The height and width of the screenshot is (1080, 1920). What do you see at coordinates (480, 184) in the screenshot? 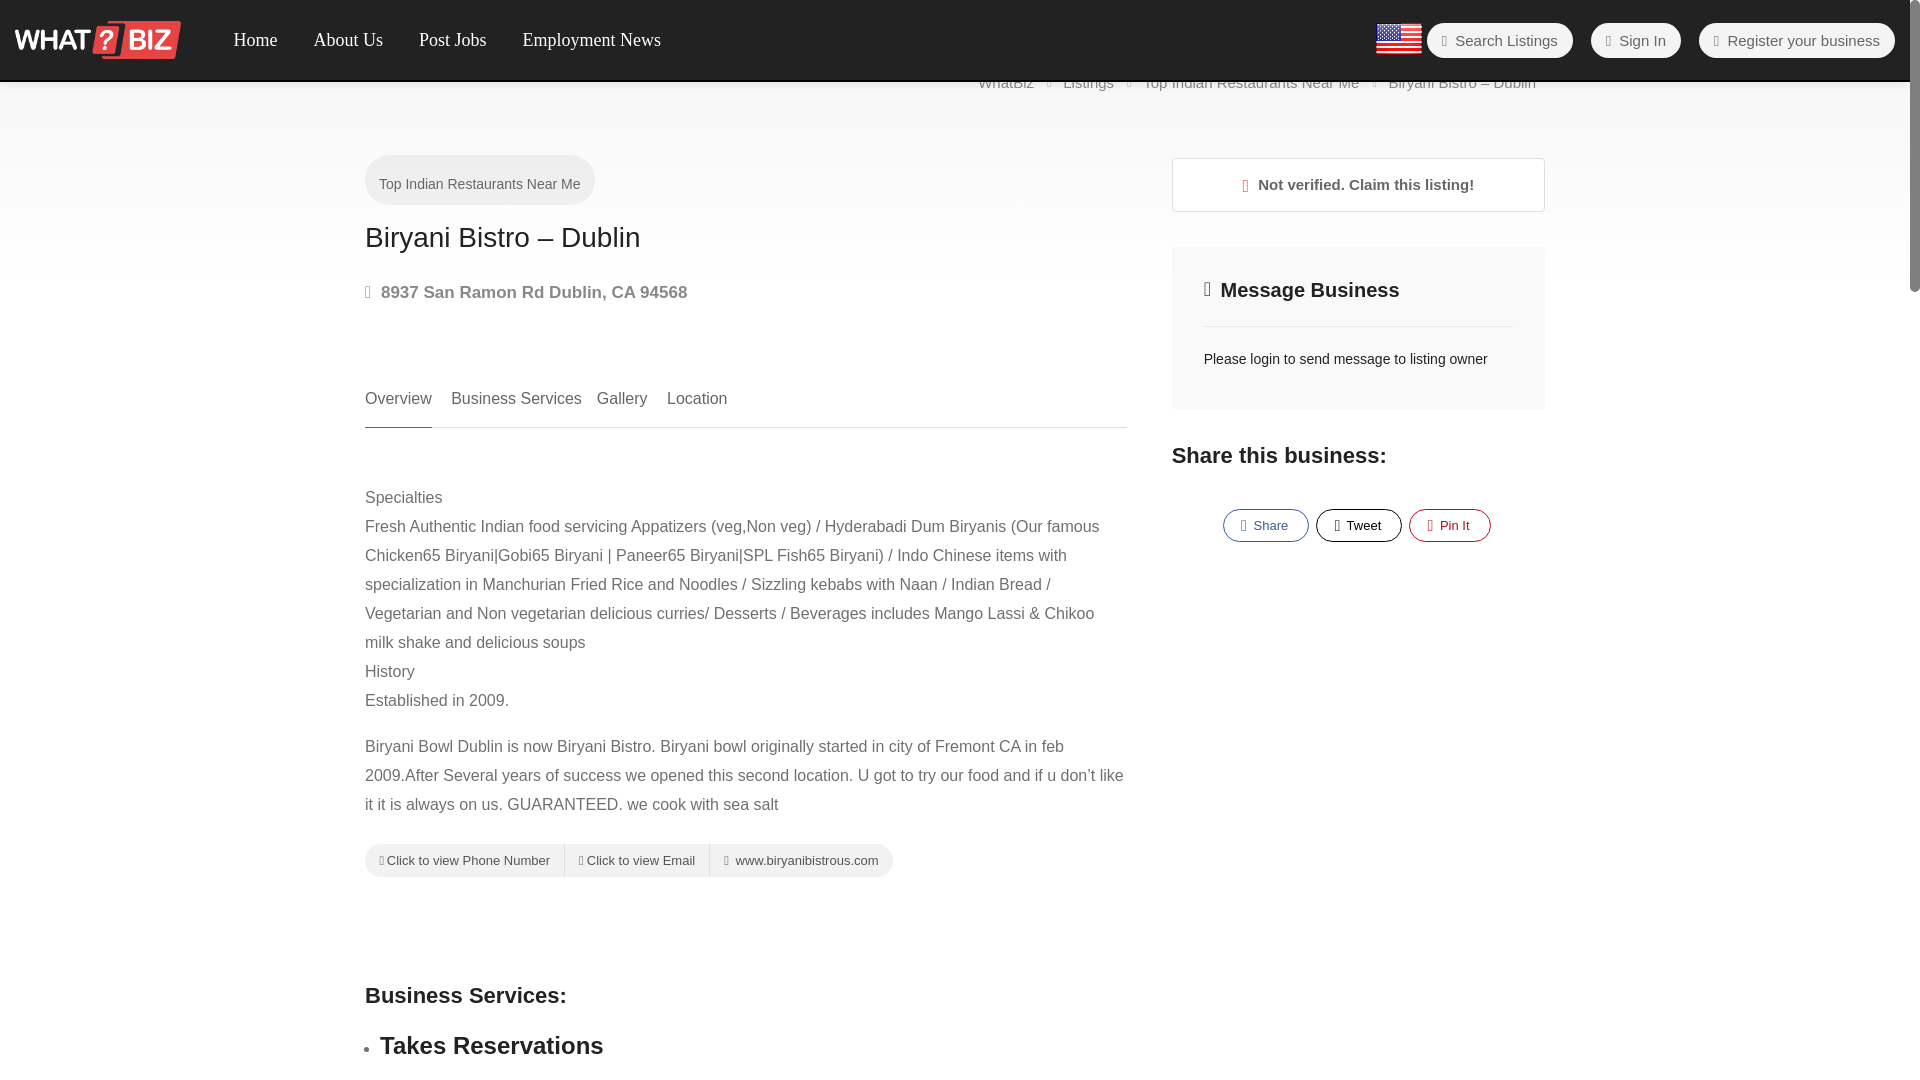
I see `Top Indian Restaurants Near Me` at bounding box center [480, 184].